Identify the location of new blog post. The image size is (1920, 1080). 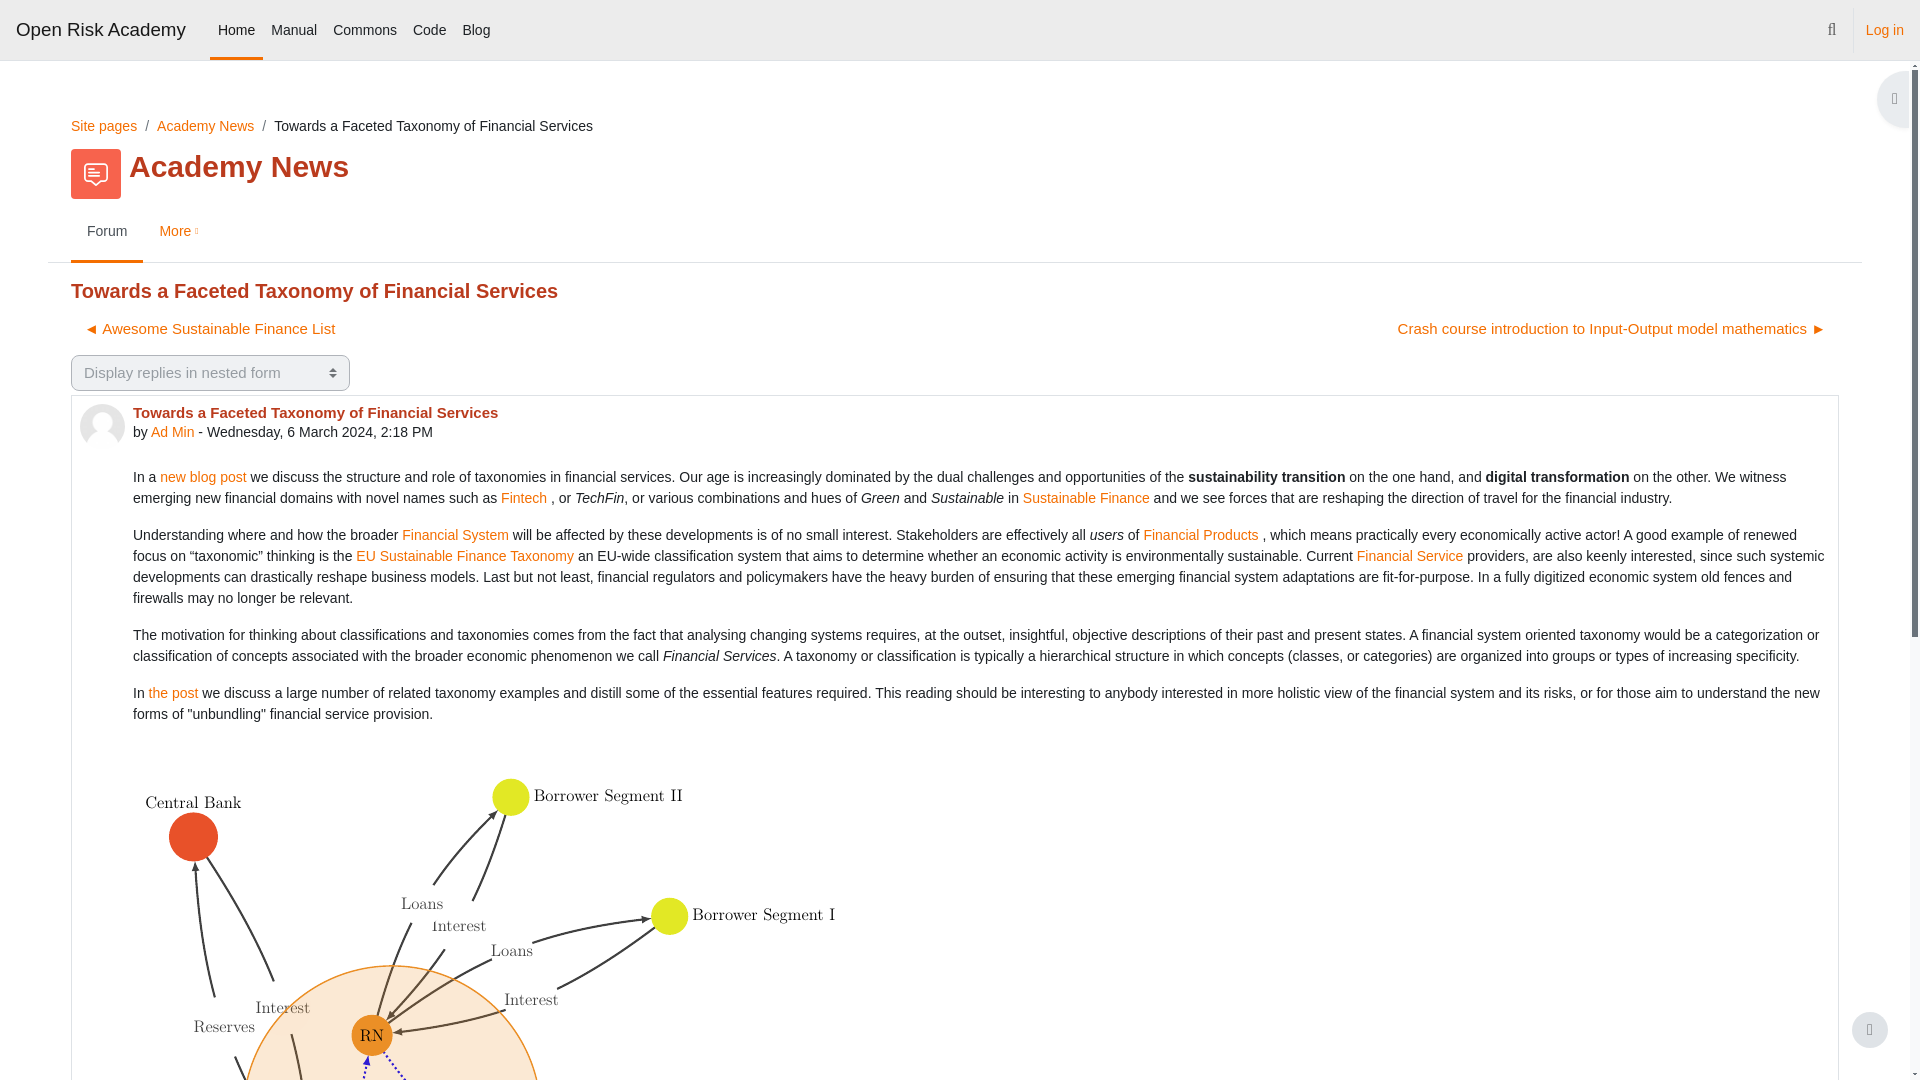
(202, 476).